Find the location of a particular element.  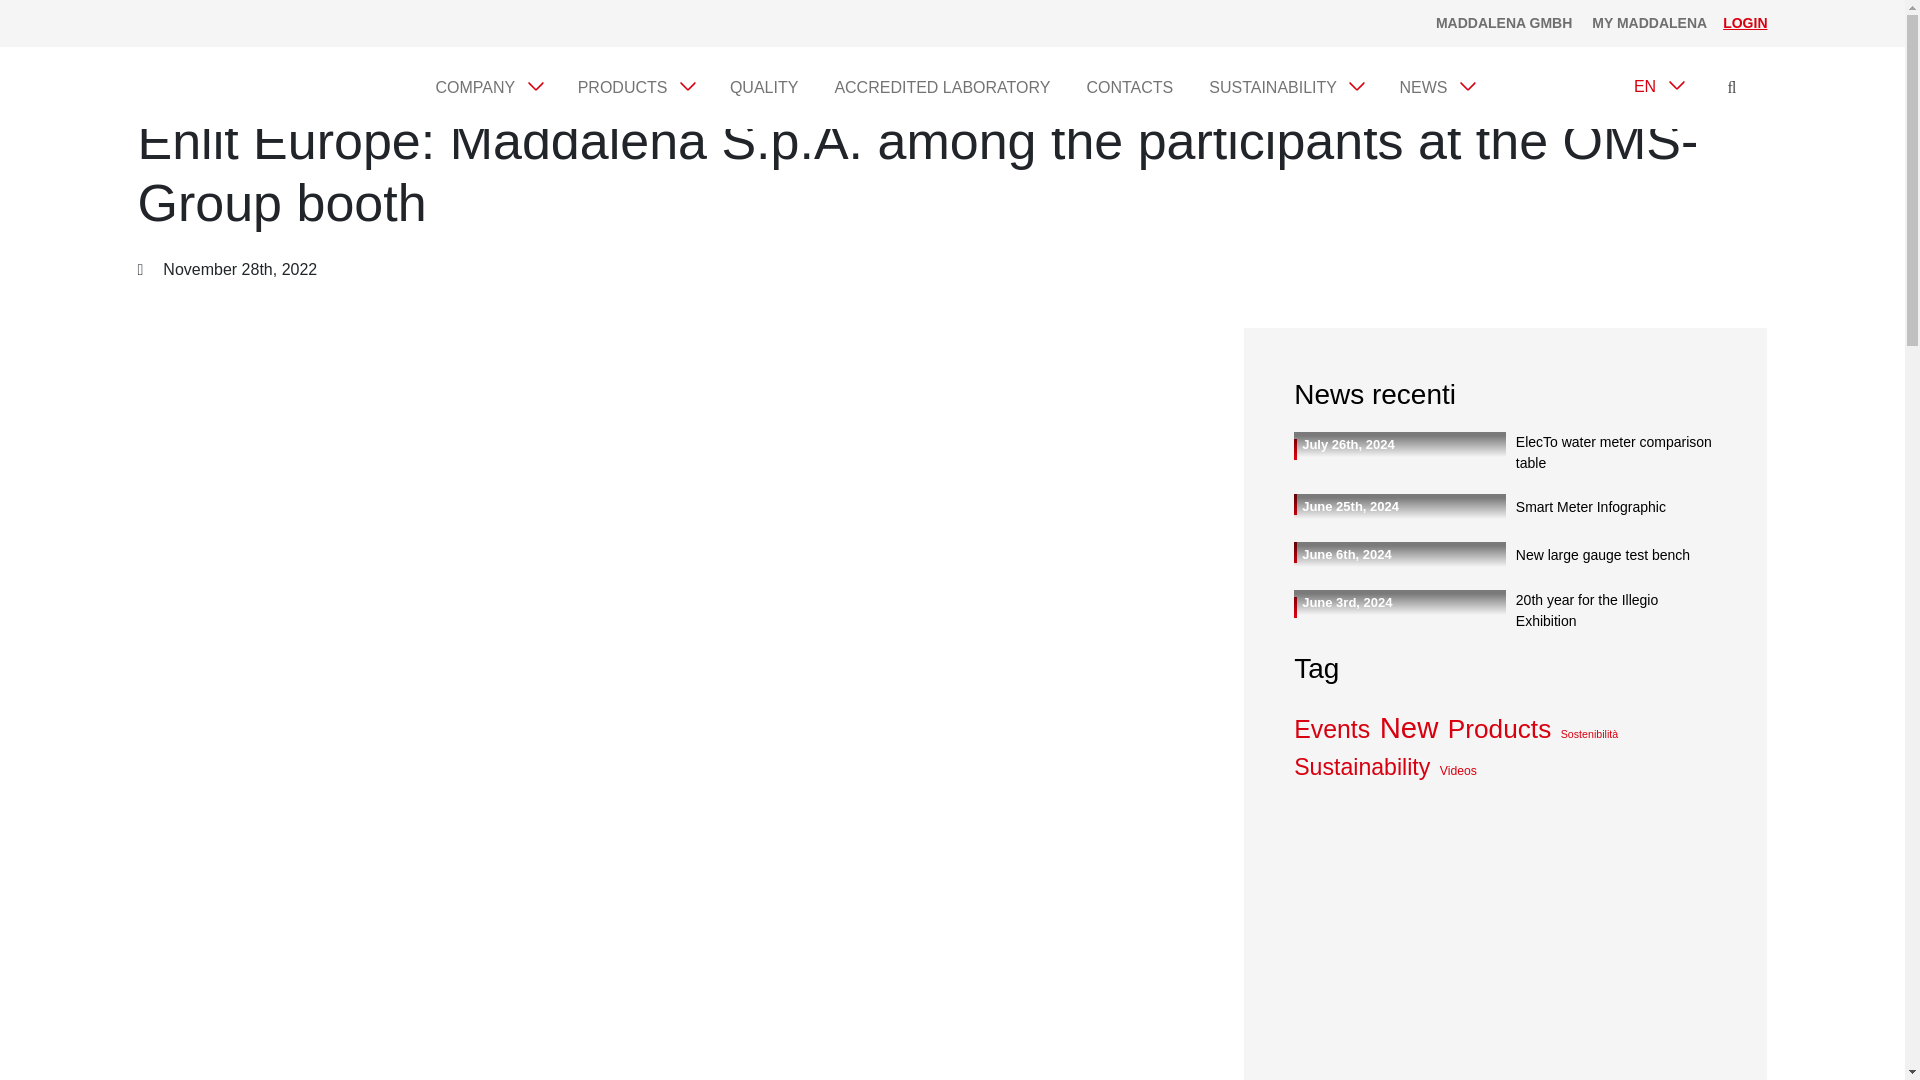

ACCREDITED LABORATORY is located at coordinates (941, 88).